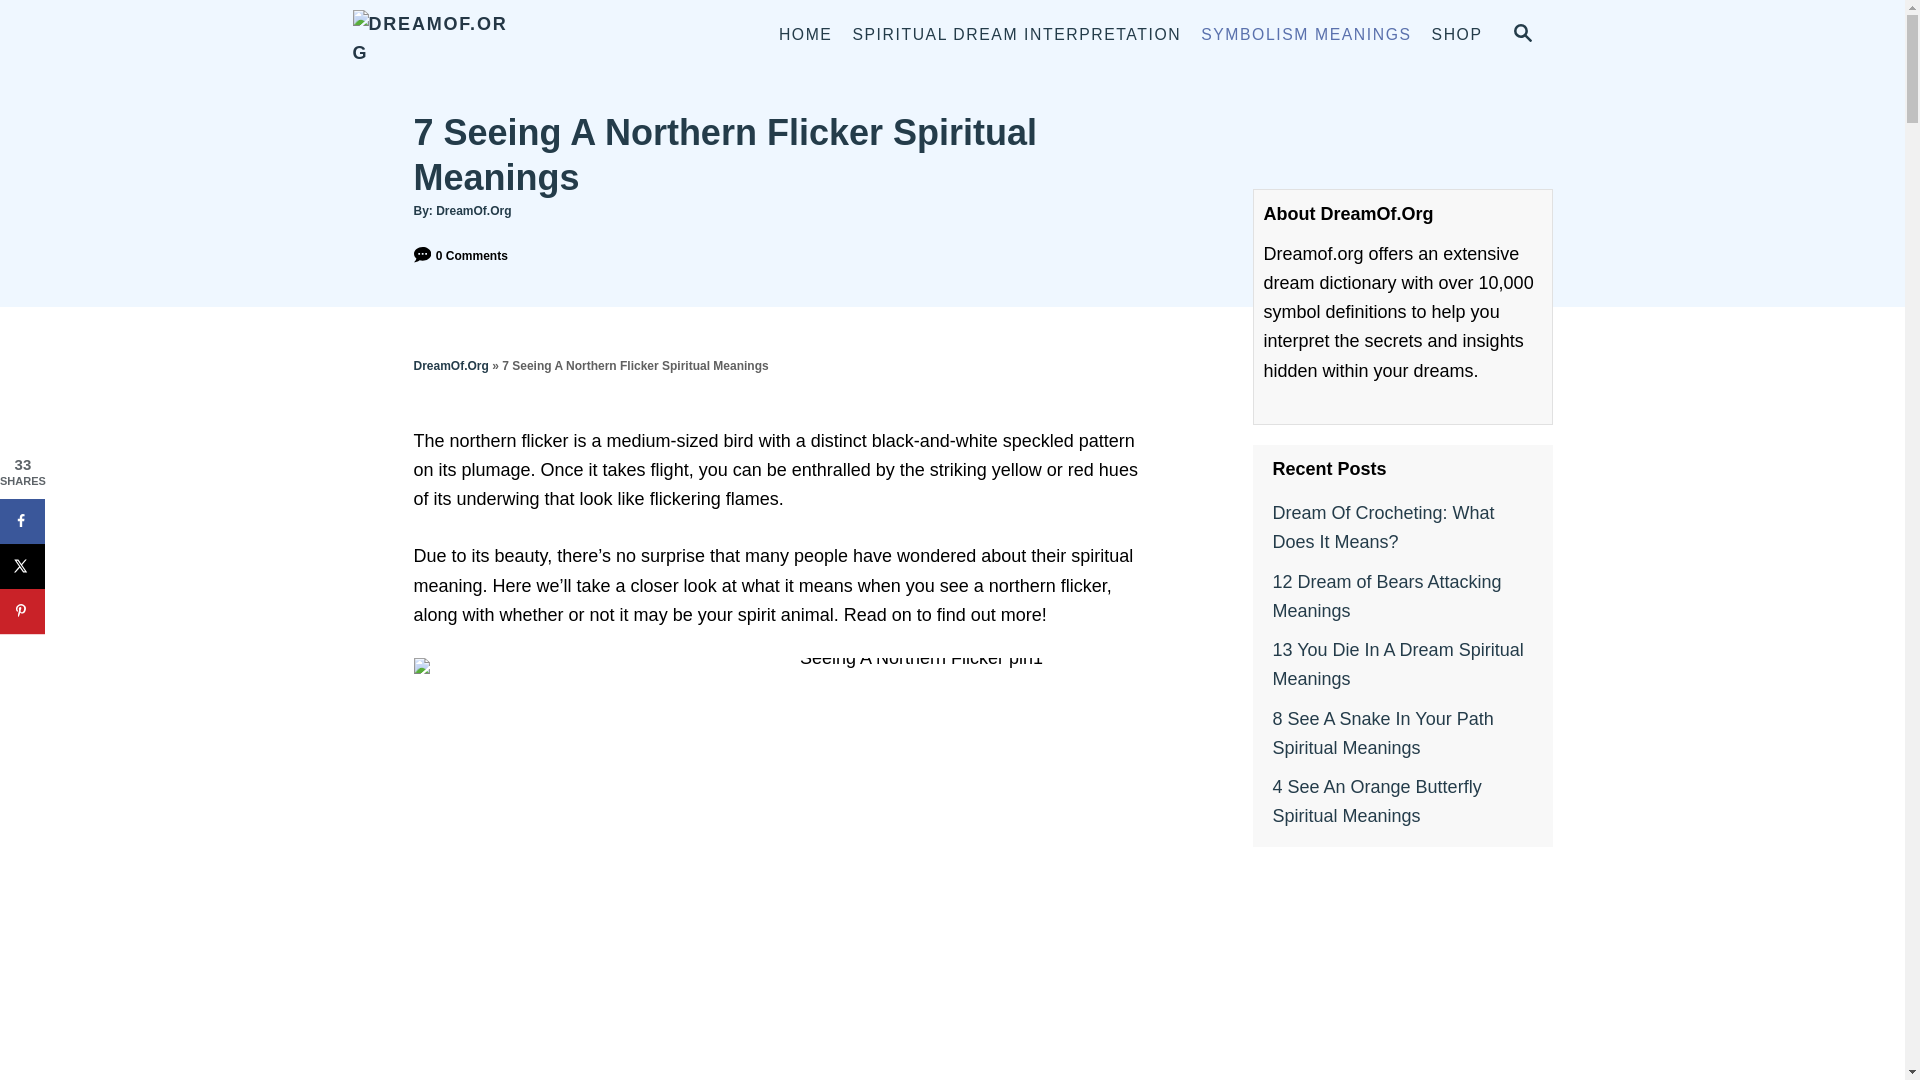 The width and height of the screenshot is (1920, 1080). What do you see at coordinates (806, 35) in the screenshot?
I see `HOME` at bounding box center [806, 35].